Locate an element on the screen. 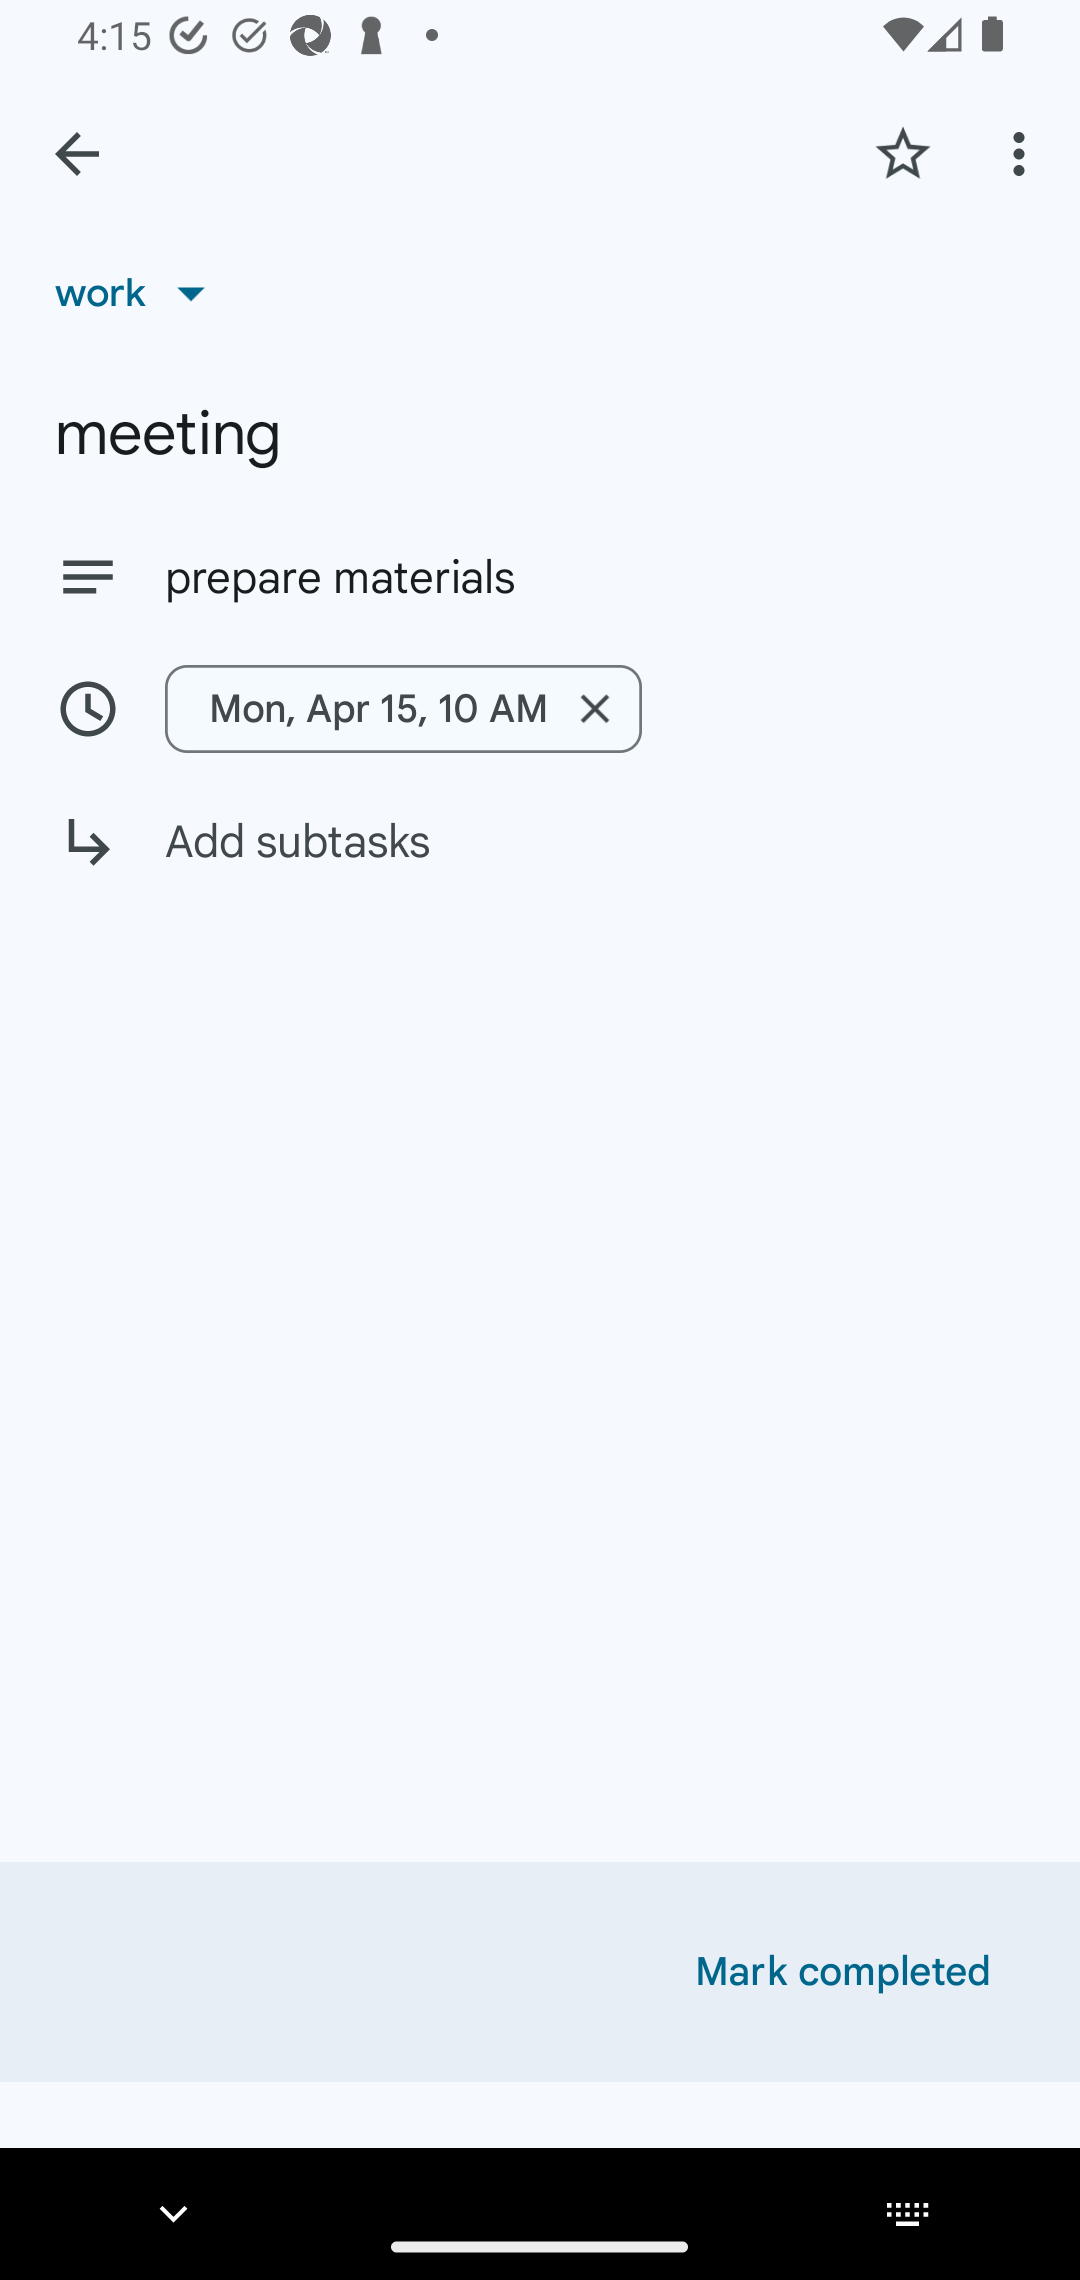 The height and width of the screenshot is (2280, 1080). prepare materials is located at coordinates (540, 576).